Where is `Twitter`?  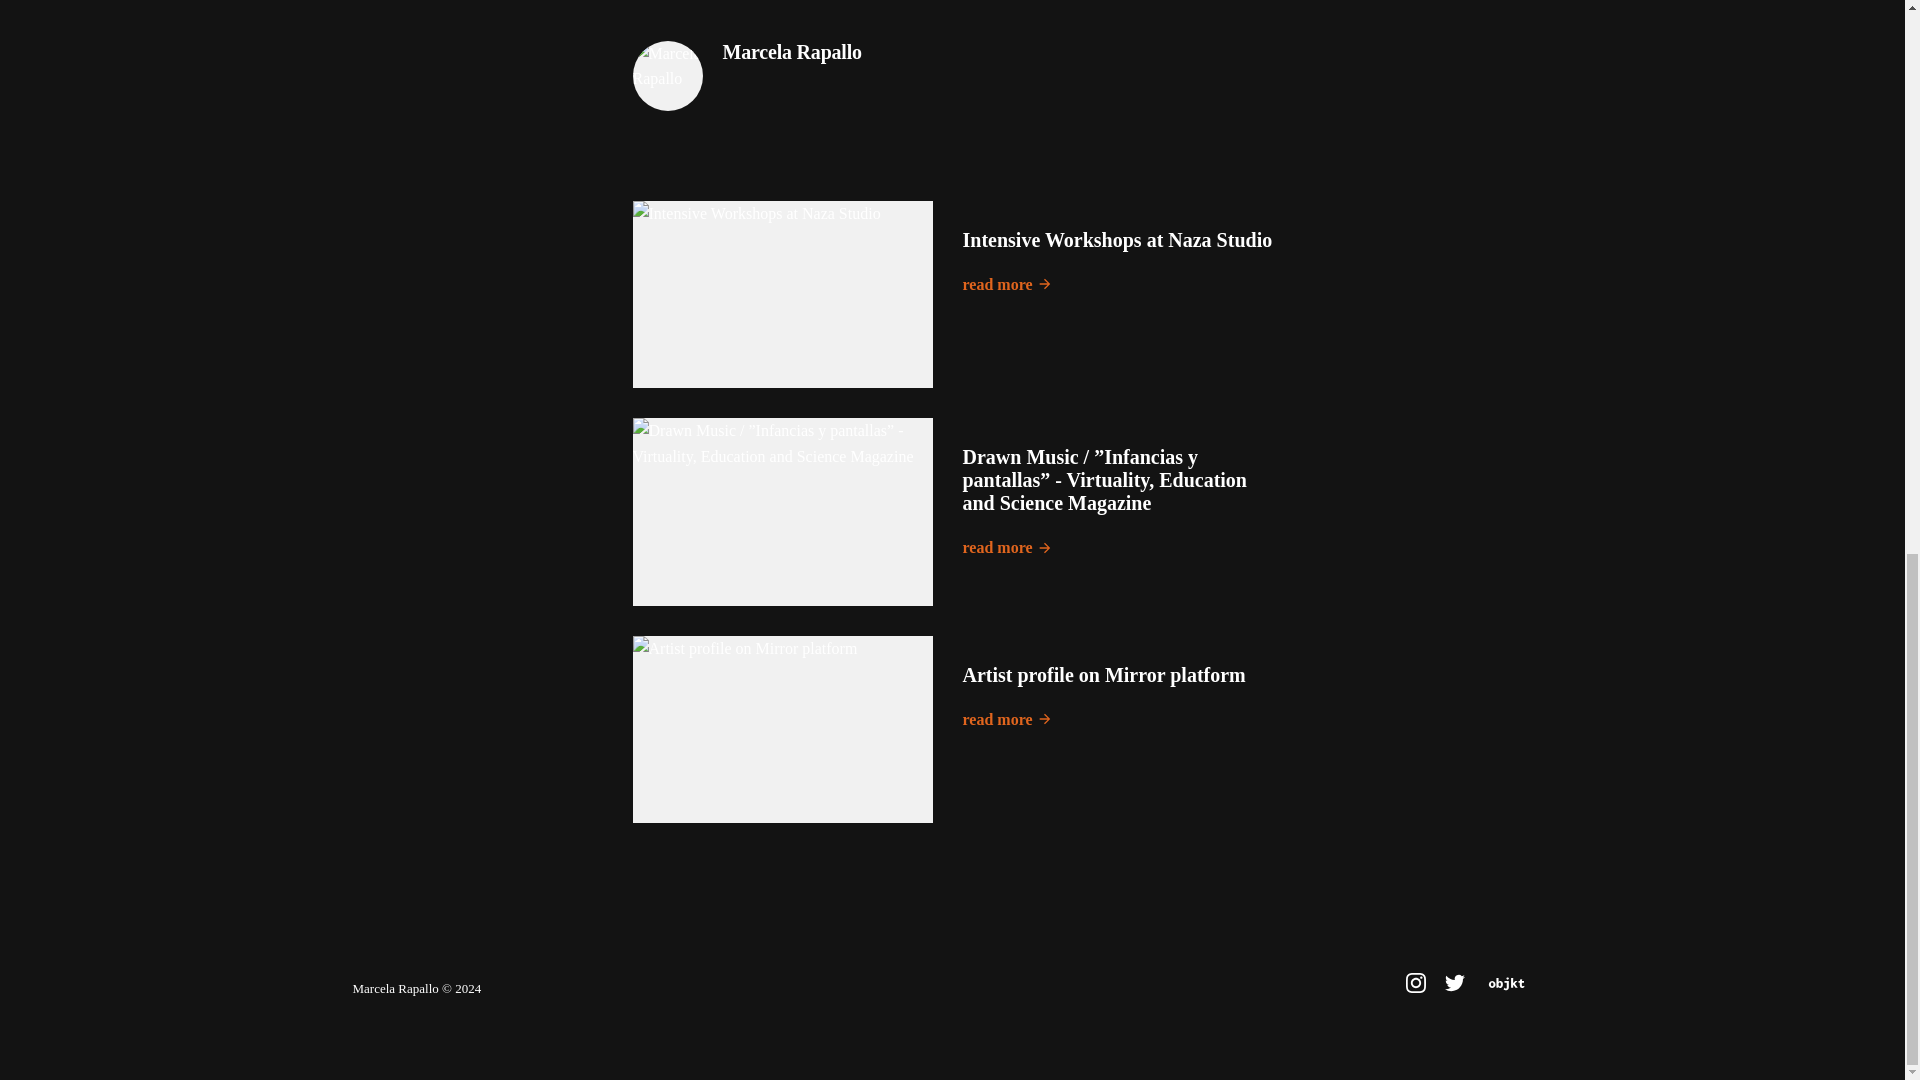
Twitter is located at coordinates (1456, 988).